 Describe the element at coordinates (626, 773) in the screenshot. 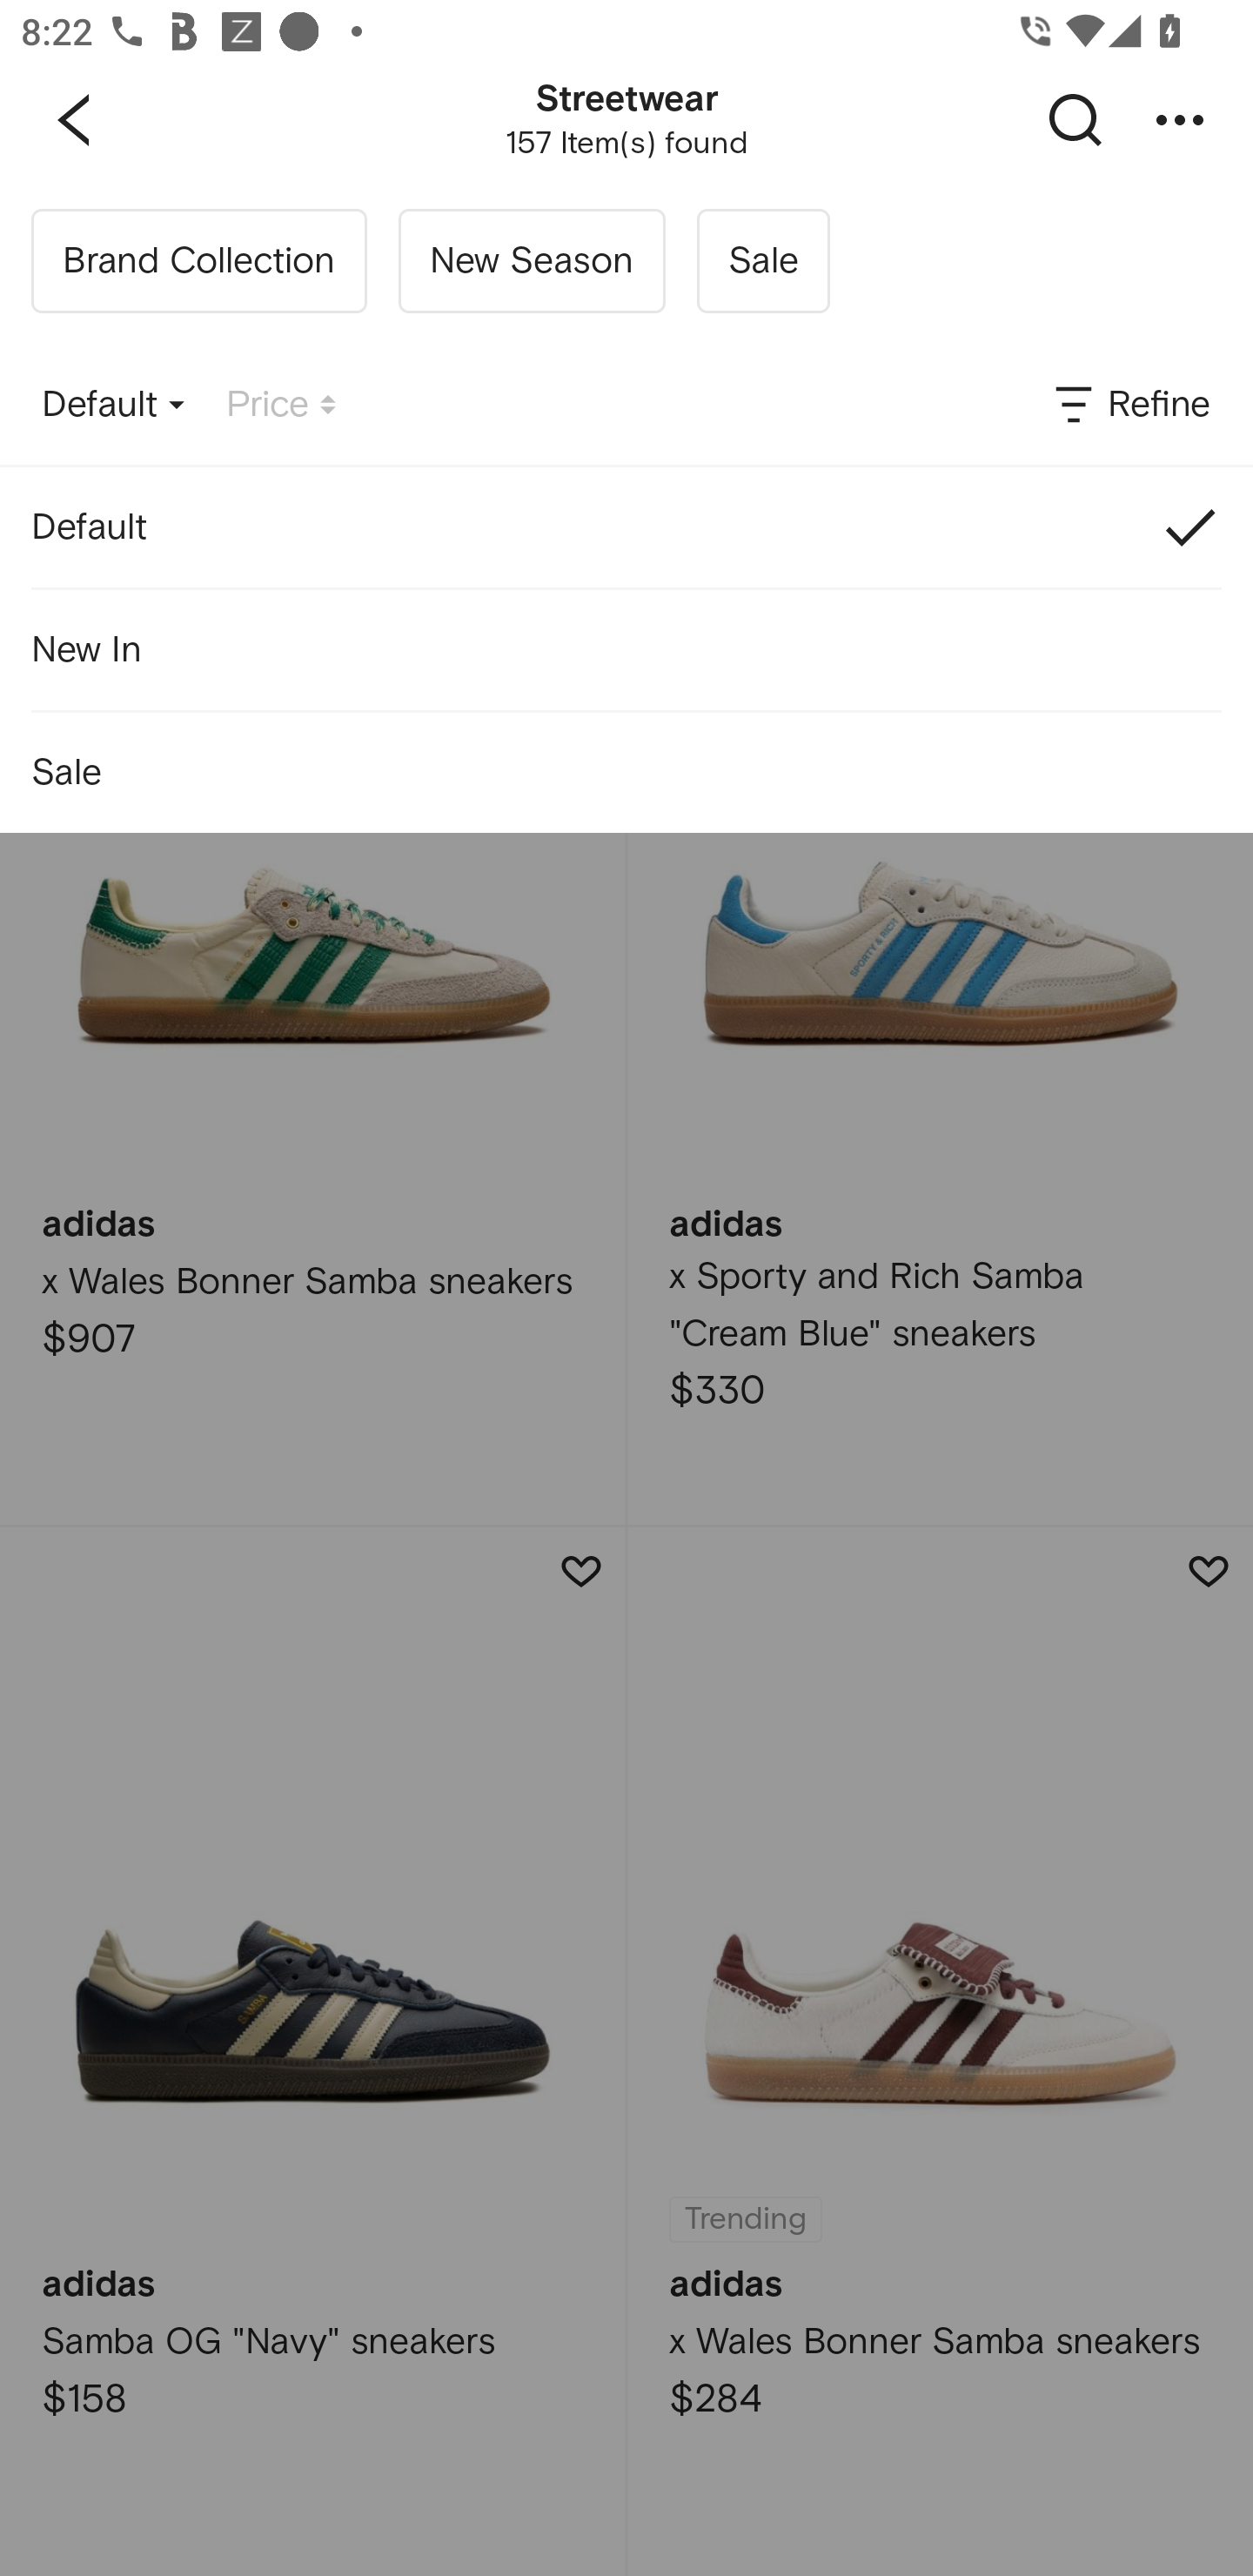

I see `Sale` at that location.